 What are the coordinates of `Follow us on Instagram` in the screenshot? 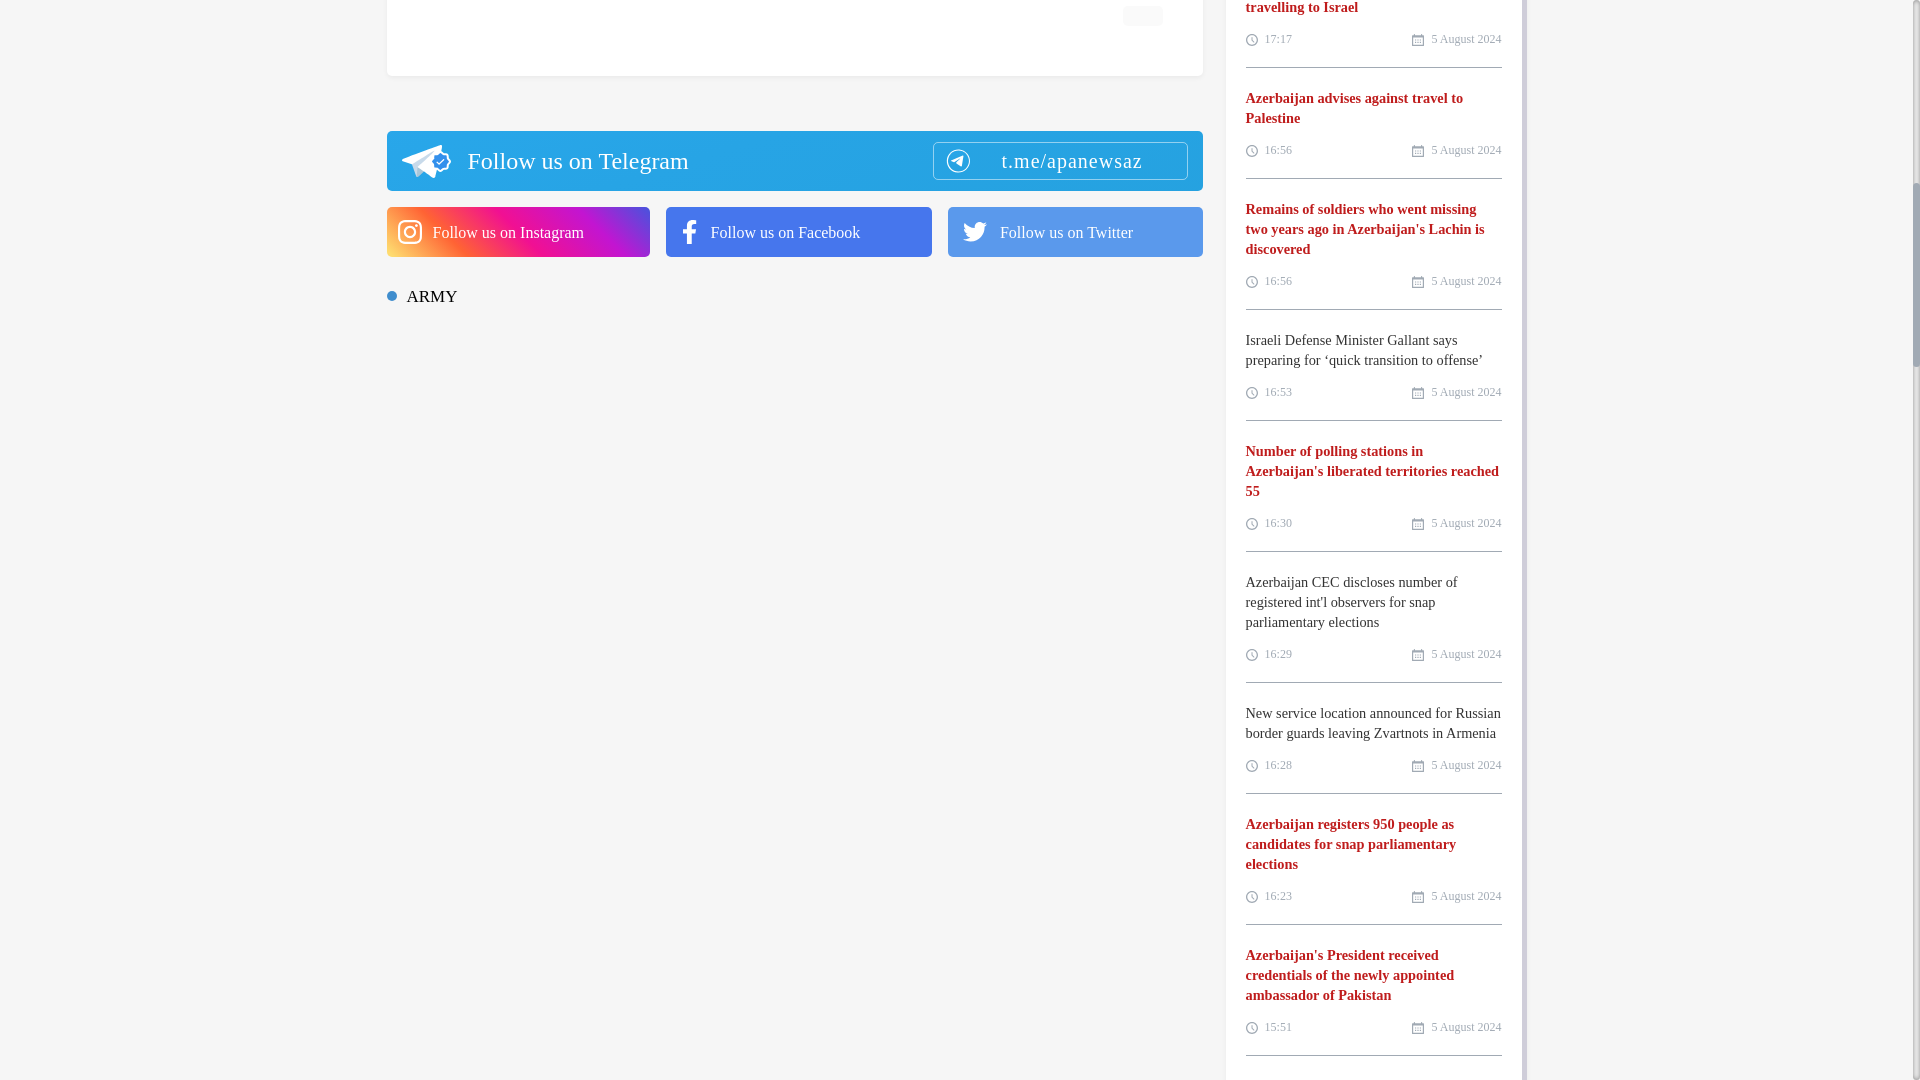 It's located at (516, 232).